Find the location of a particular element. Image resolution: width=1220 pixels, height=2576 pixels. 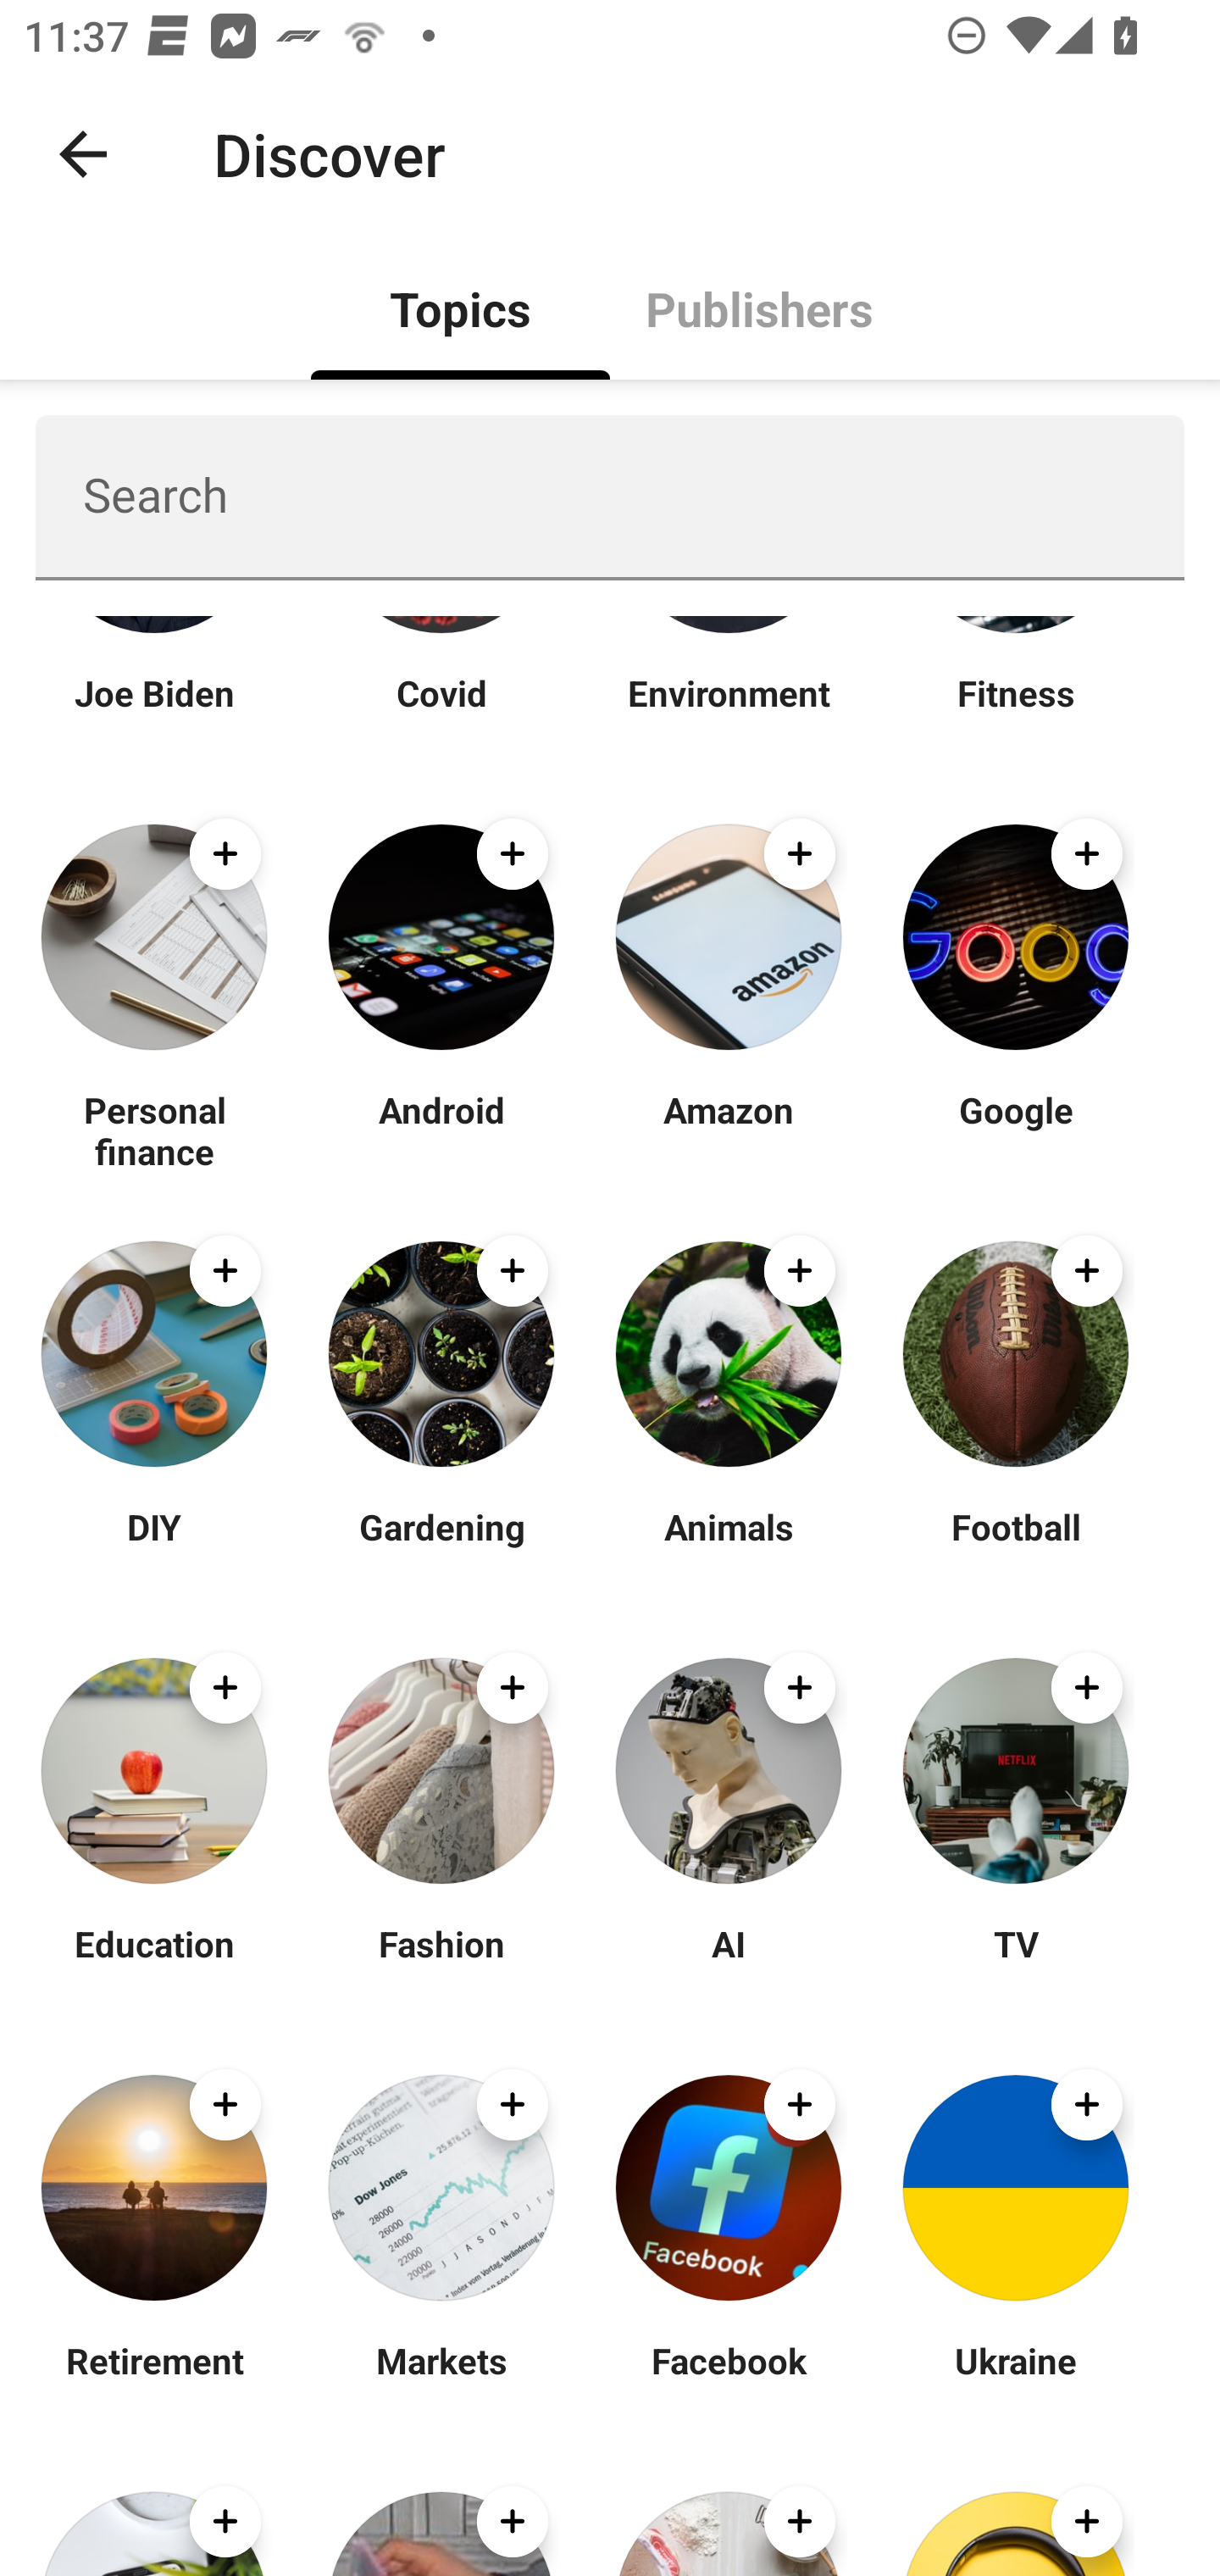

Education is located at coordinates (154, 1964).